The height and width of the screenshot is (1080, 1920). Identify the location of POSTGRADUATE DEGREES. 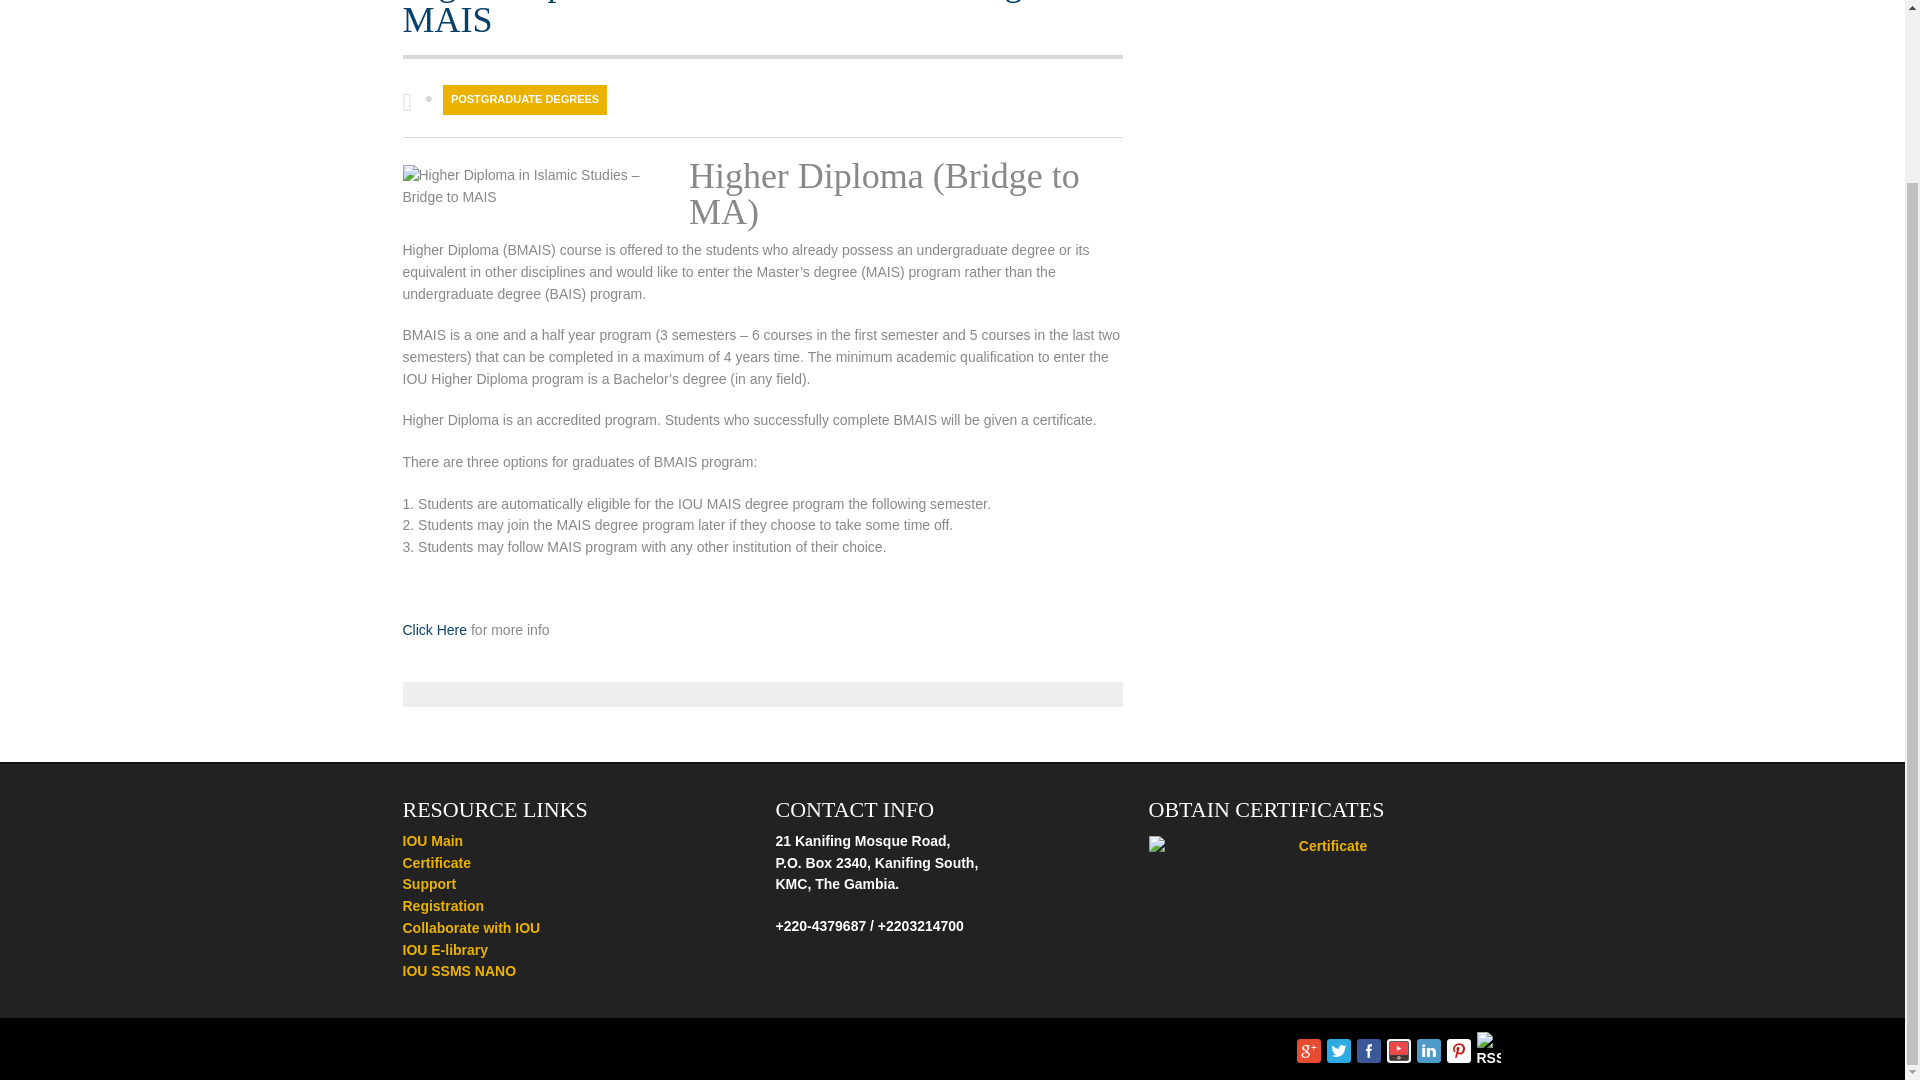
(524, 100).